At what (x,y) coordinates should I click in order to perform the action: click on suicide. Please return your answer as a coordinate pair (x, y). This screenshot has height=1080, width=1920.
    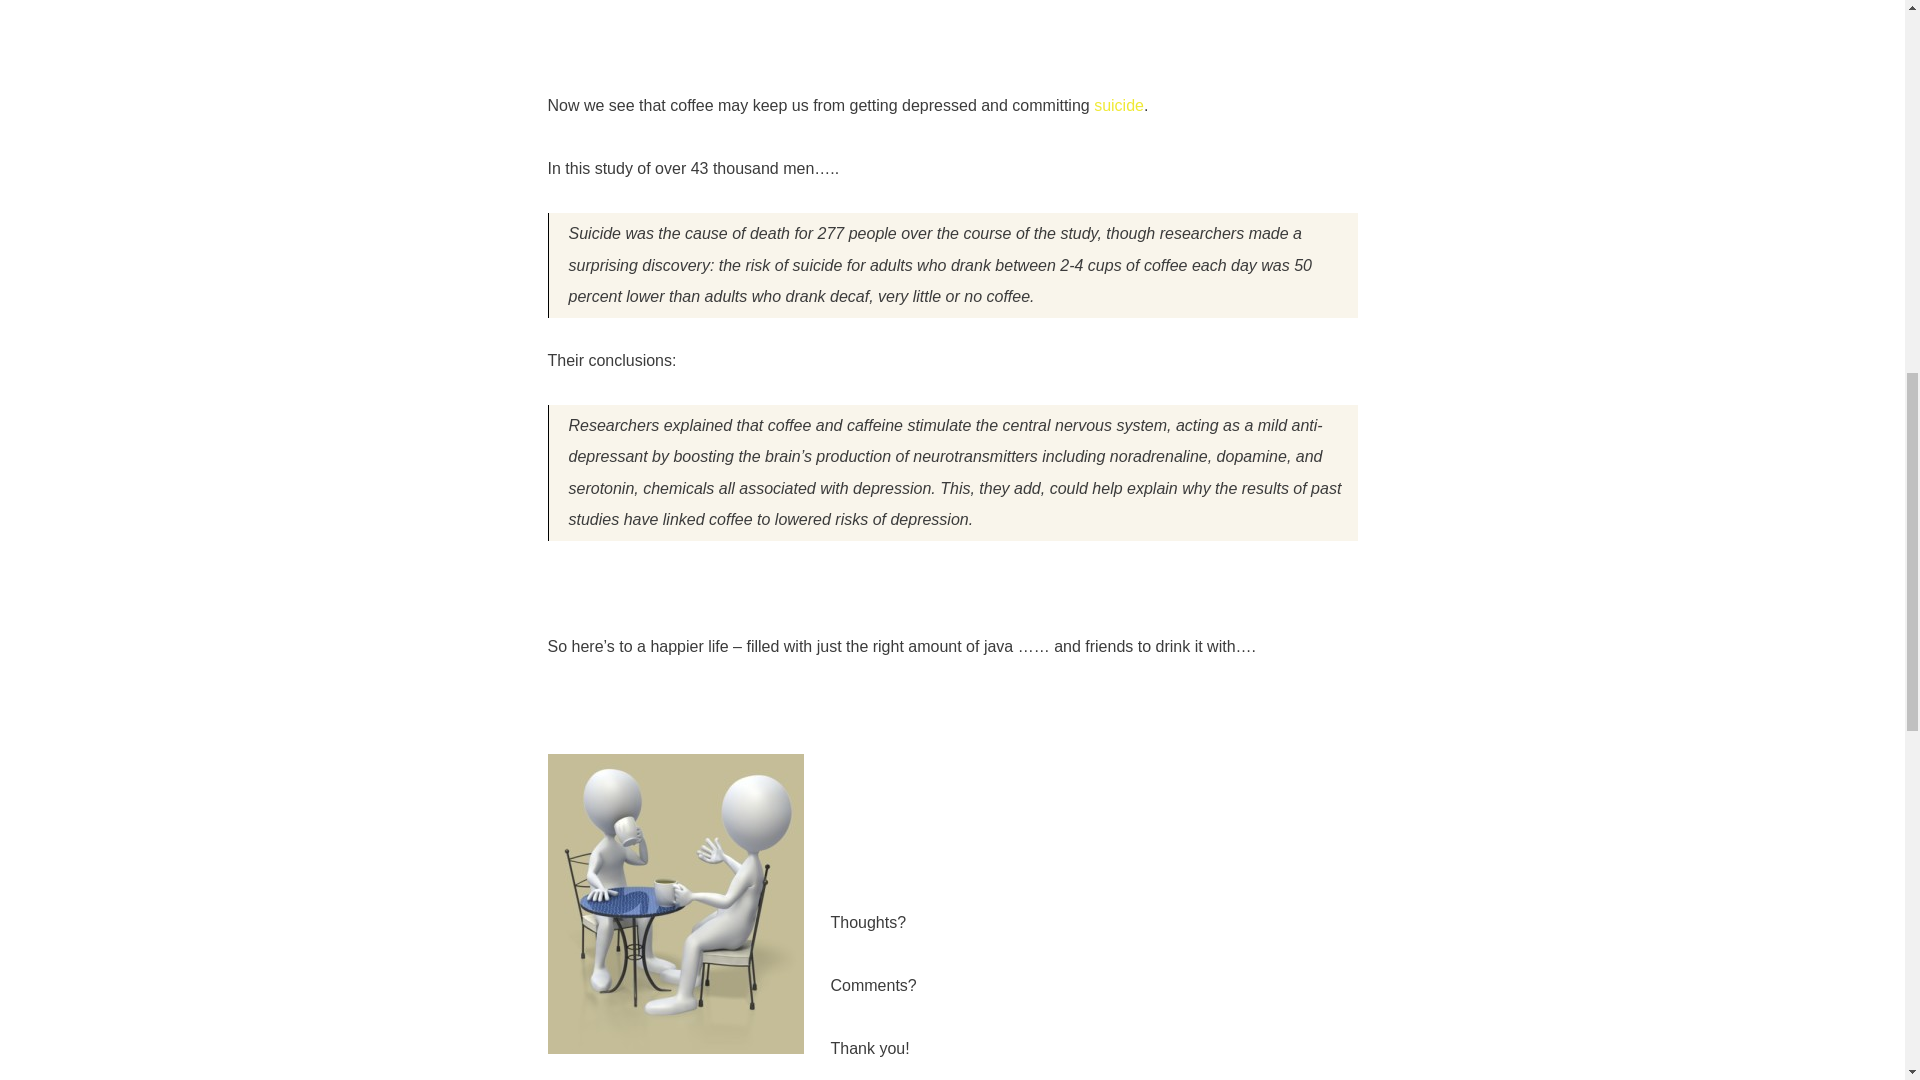
    Looking at the image, I should click on (1119, 106).